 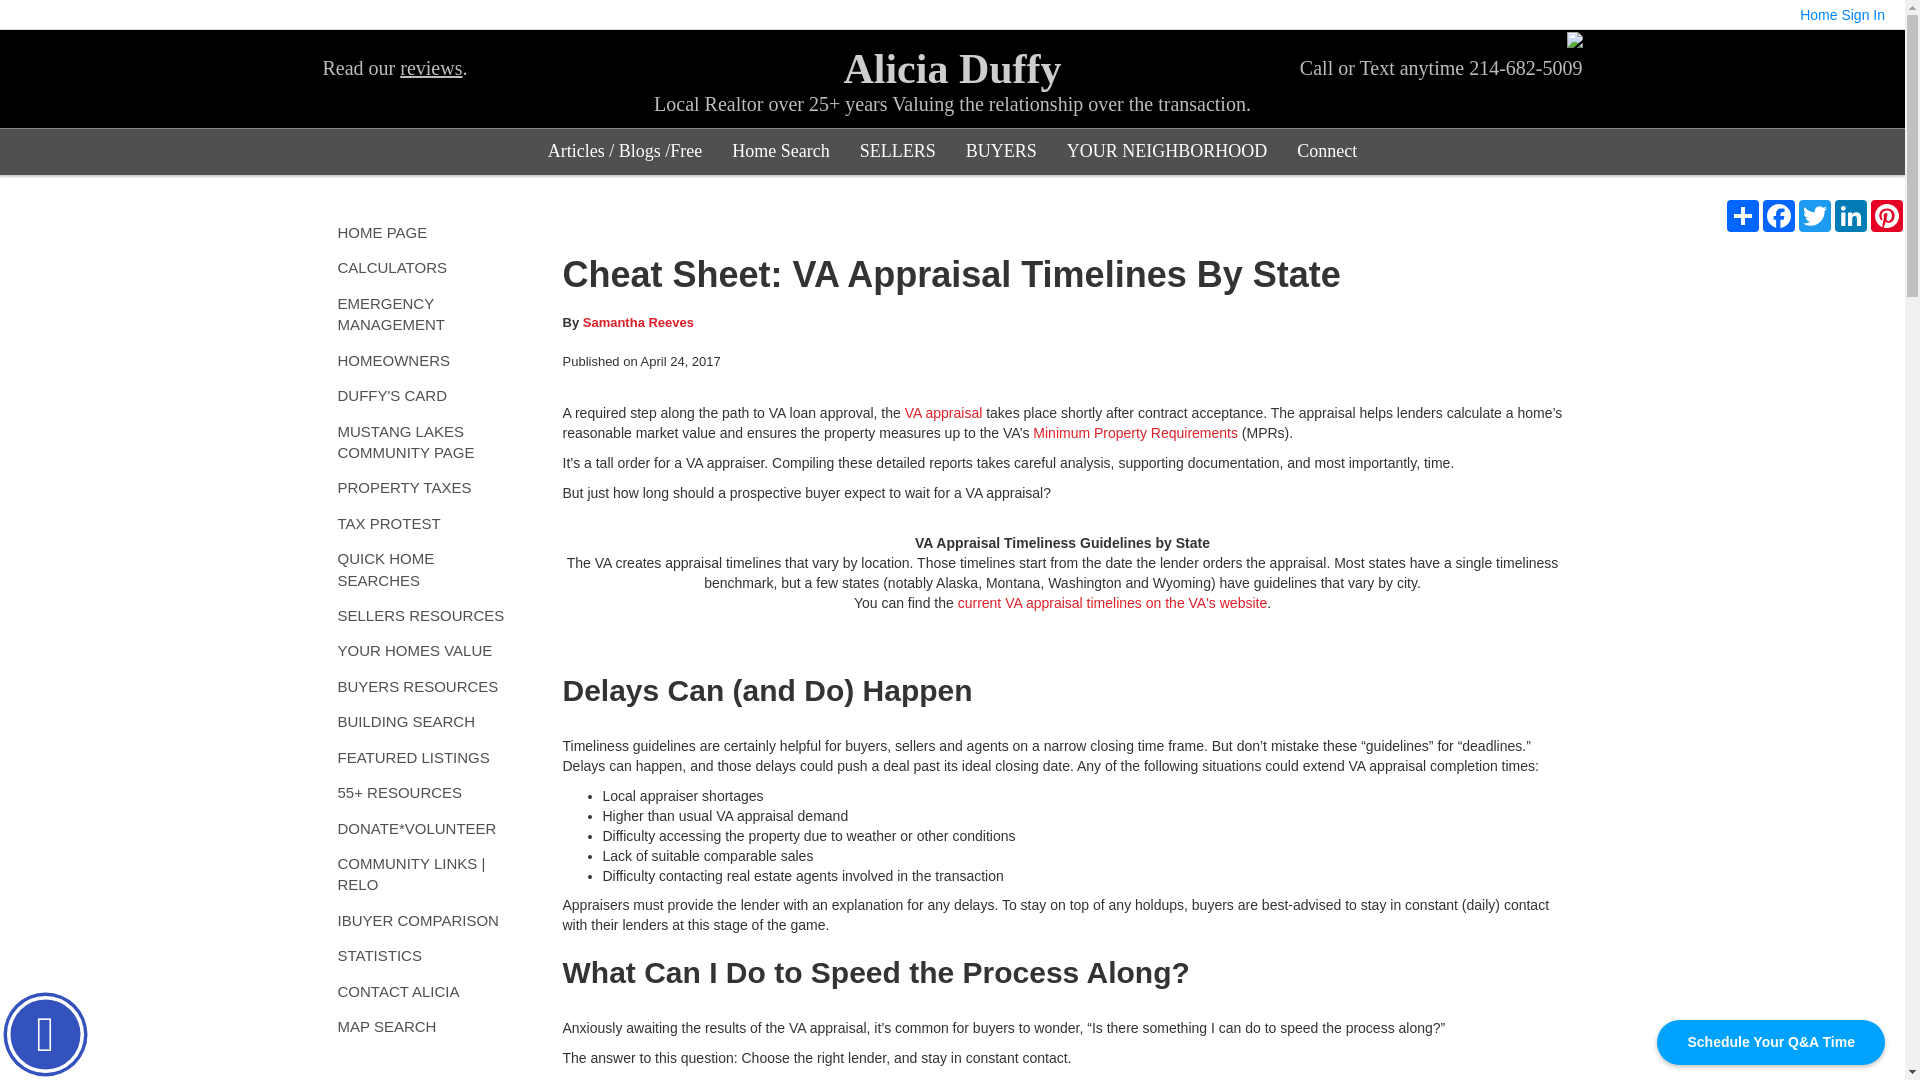 What do you see at coordinates (422, 442) in the screenshot?
I see `MUSTANG LAKES COMMUNITY PAGE` at bounding box center [422, 442].